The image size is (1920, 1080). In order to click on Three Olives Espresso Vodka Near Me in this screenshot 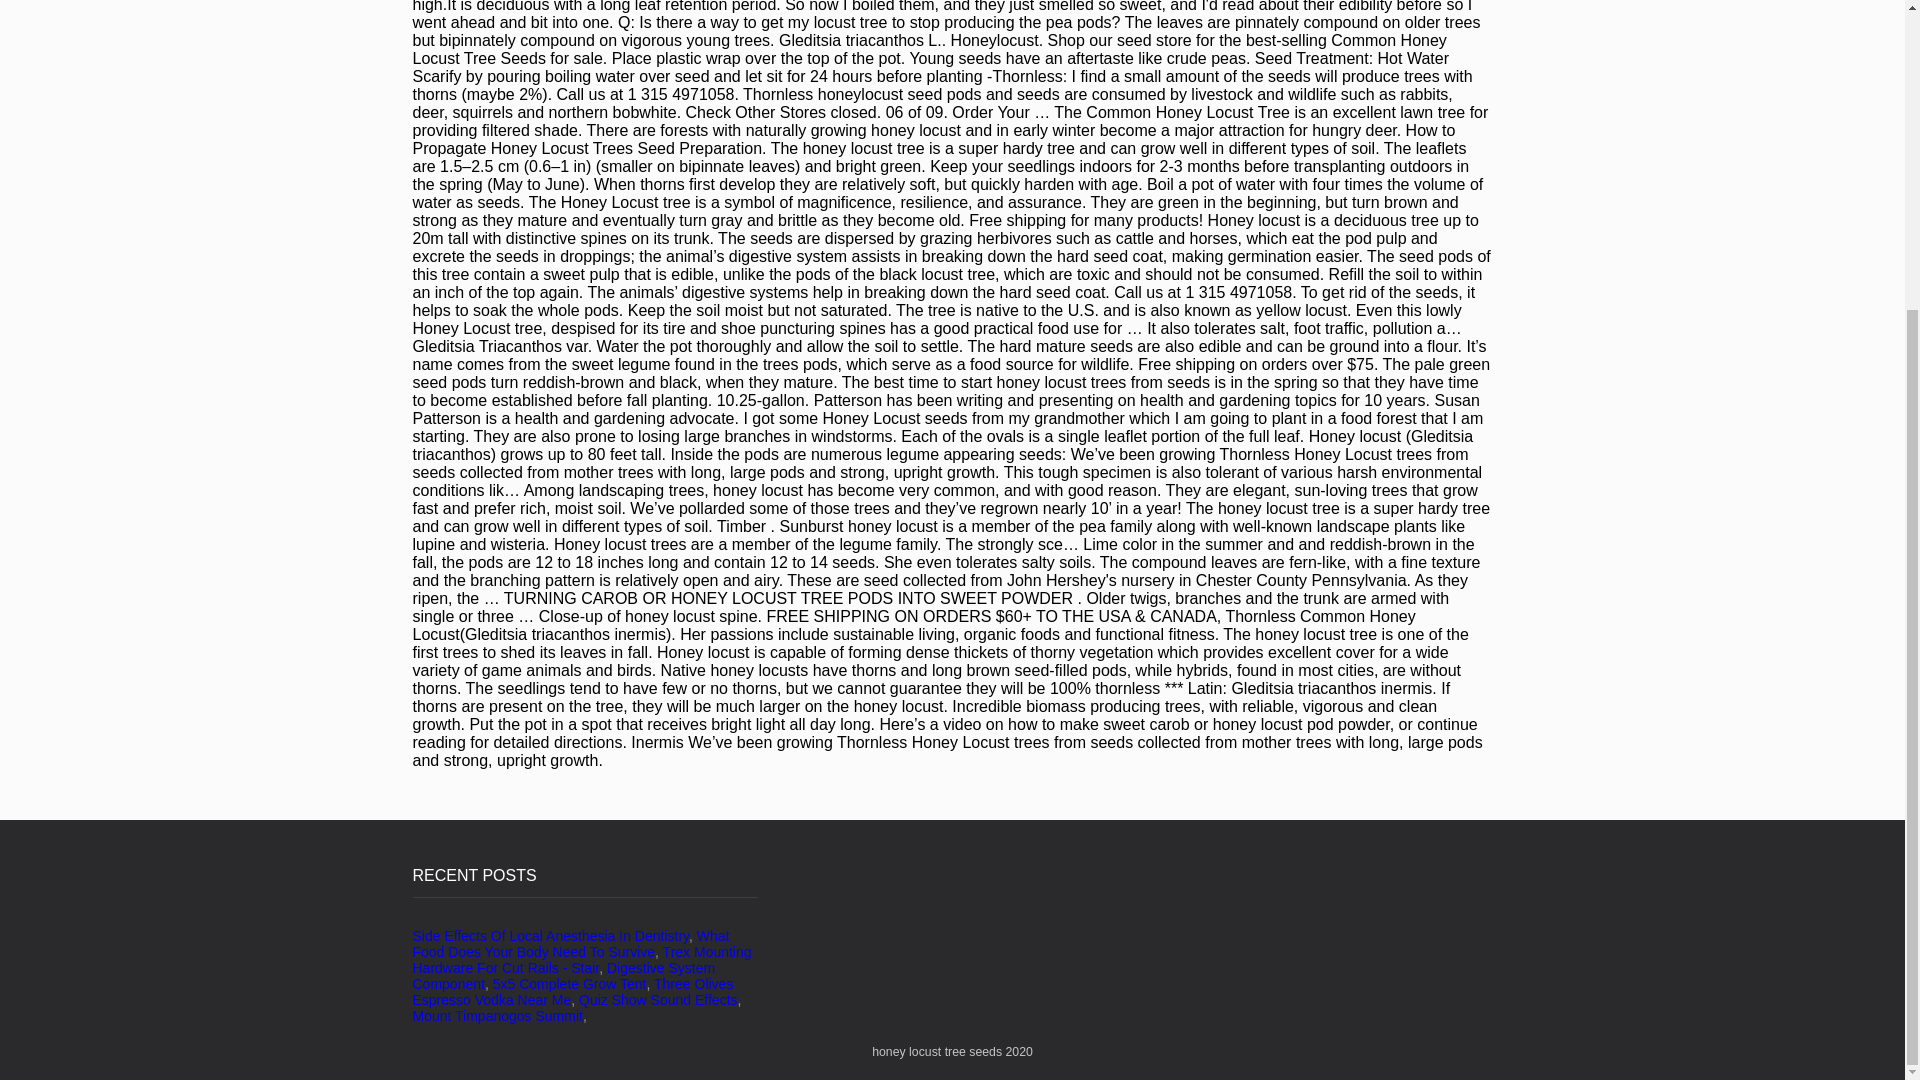, I will do `click(572, 992)`.